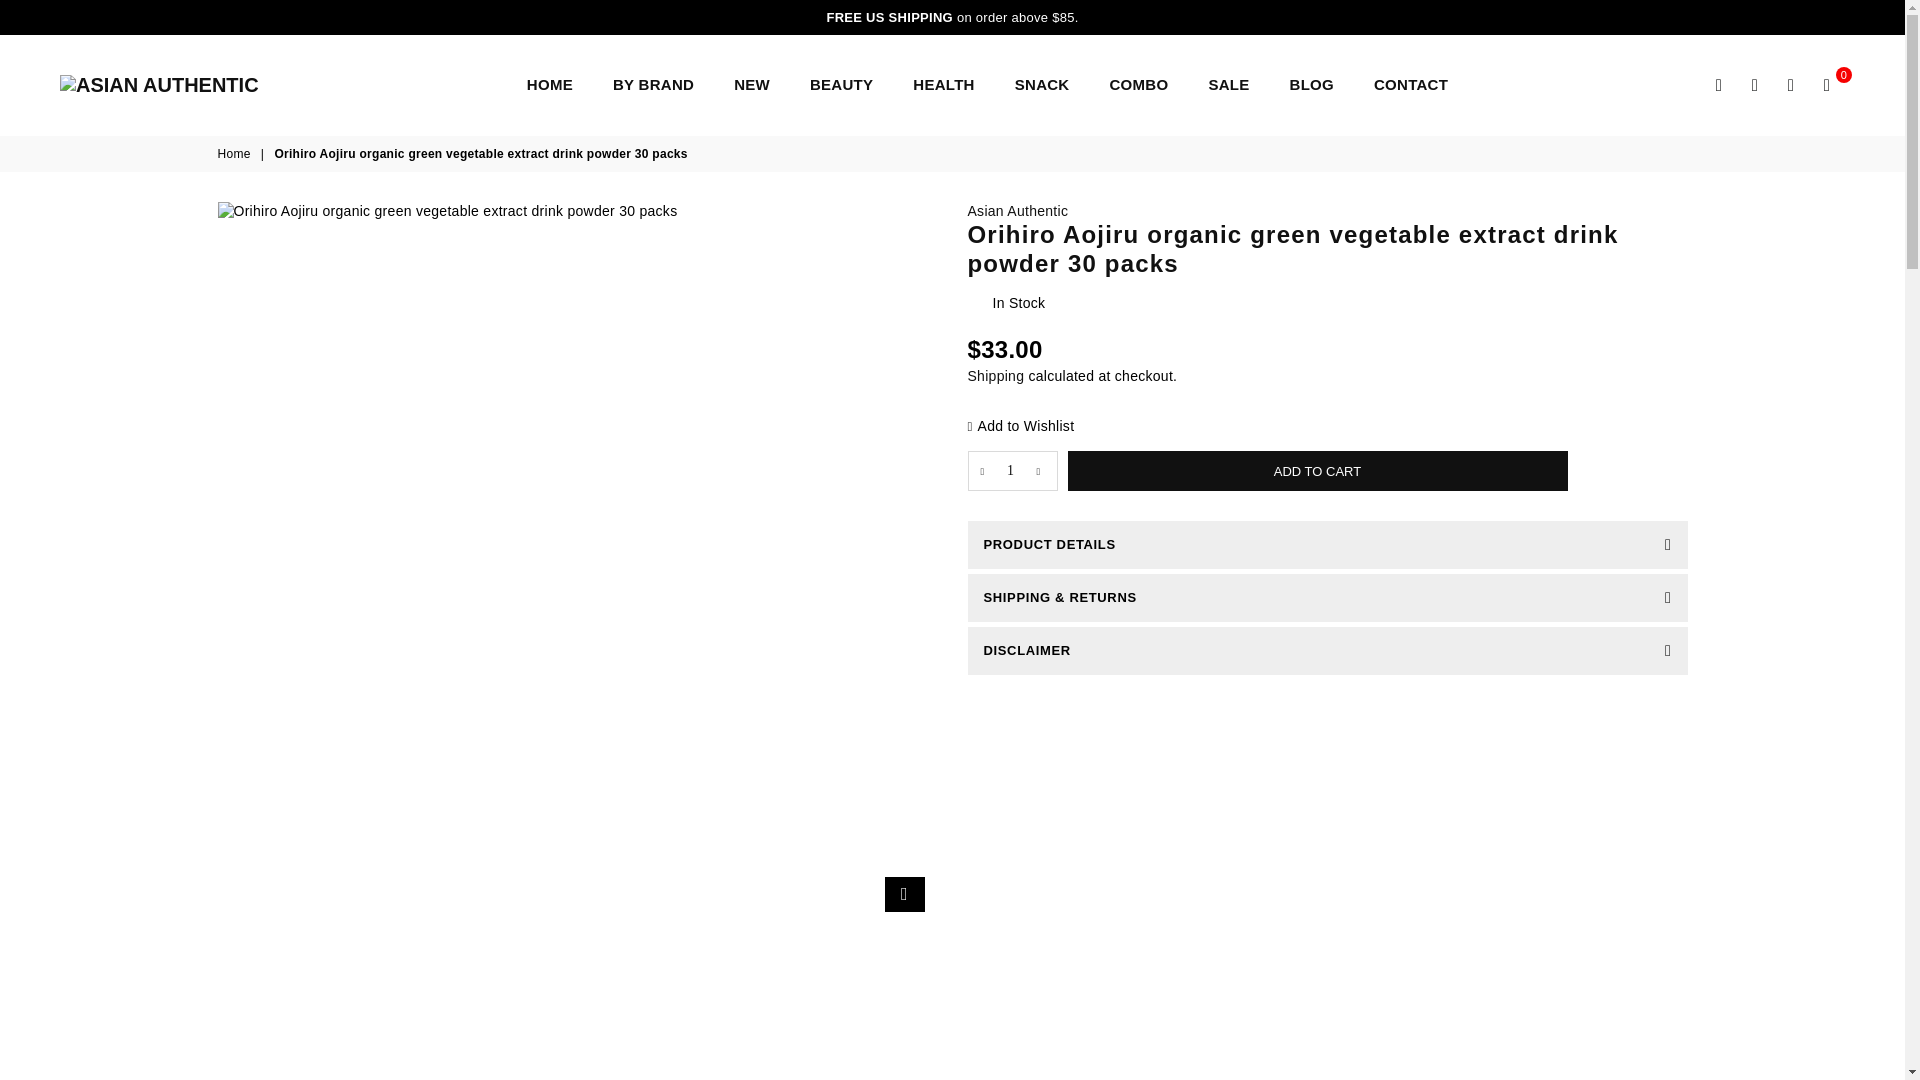 The height and width of the screenshot is (1080, 1920). Describe the element at coordinates (1790, 85) in the screenshot. I see `Wishlist` at that location.